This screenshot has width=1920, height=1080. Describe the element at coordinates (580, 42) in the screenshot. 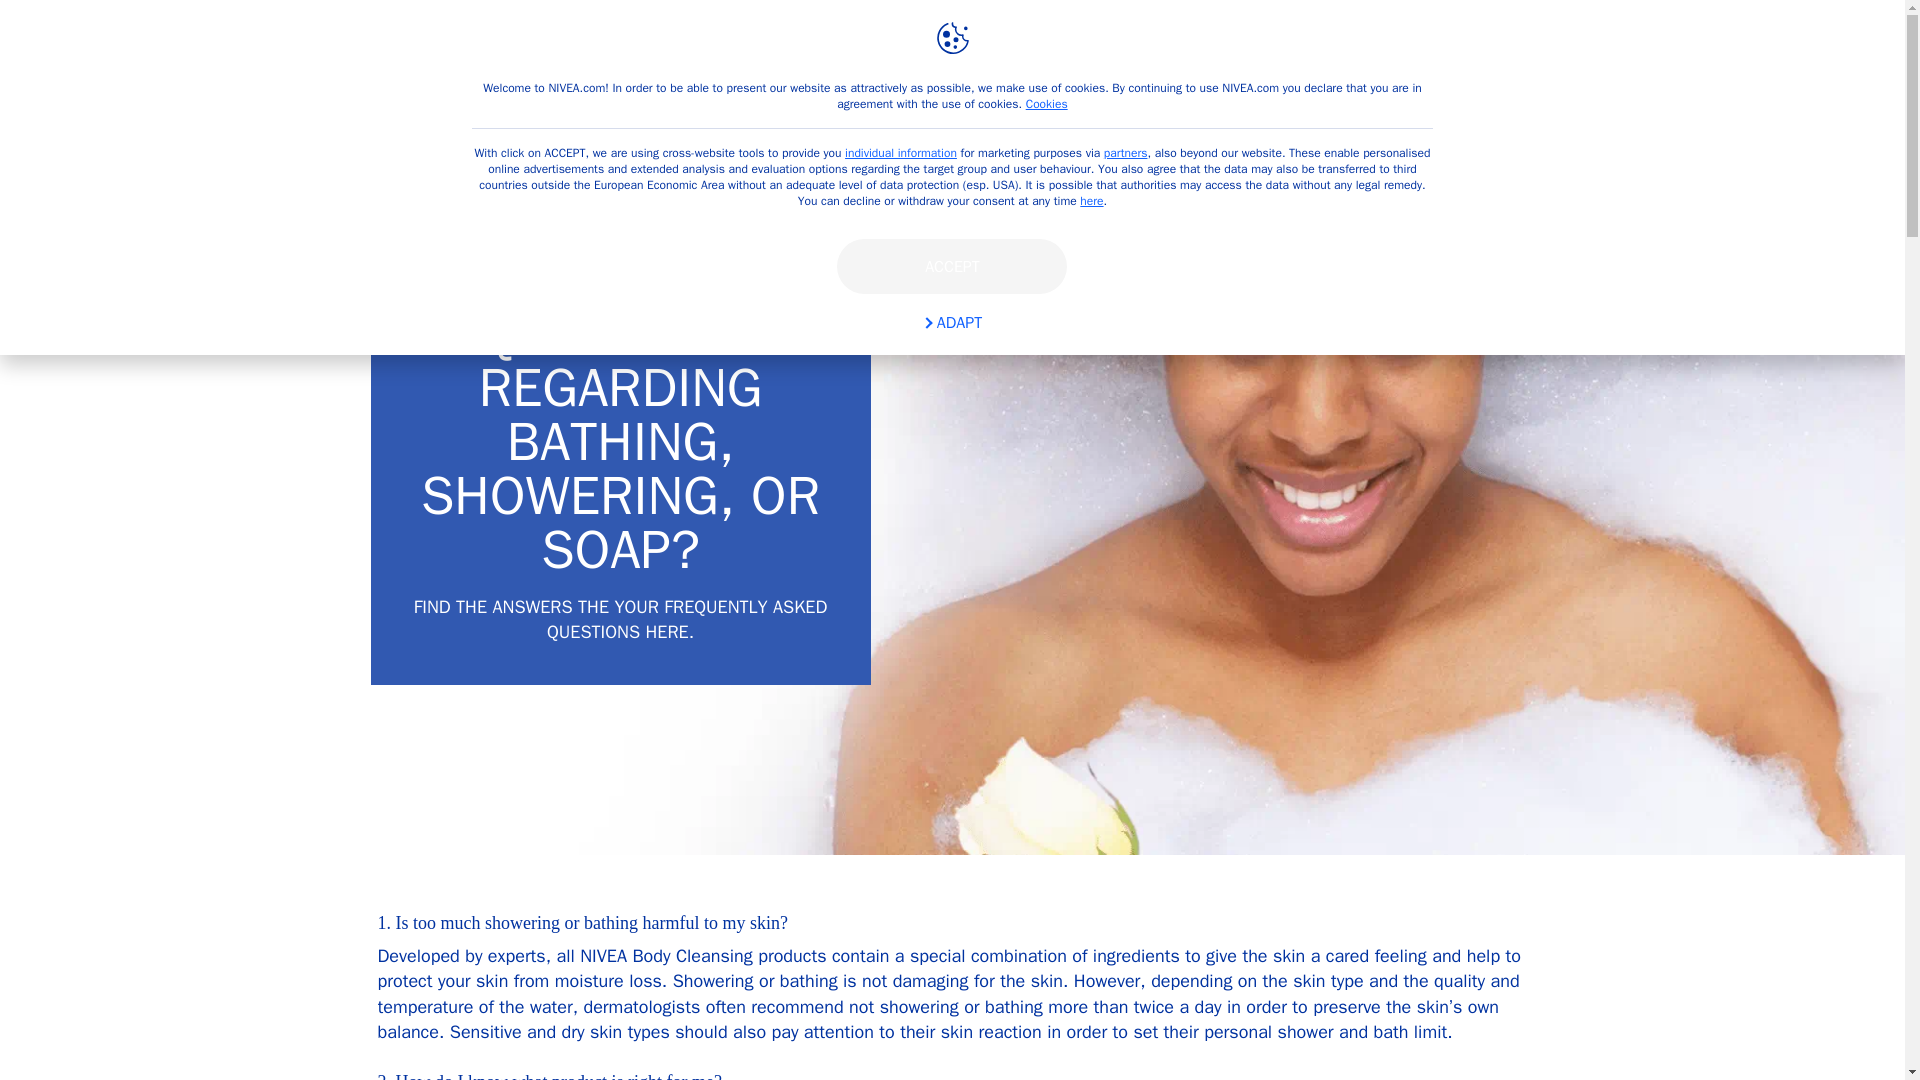

I see `PRODUCTS` at that location.